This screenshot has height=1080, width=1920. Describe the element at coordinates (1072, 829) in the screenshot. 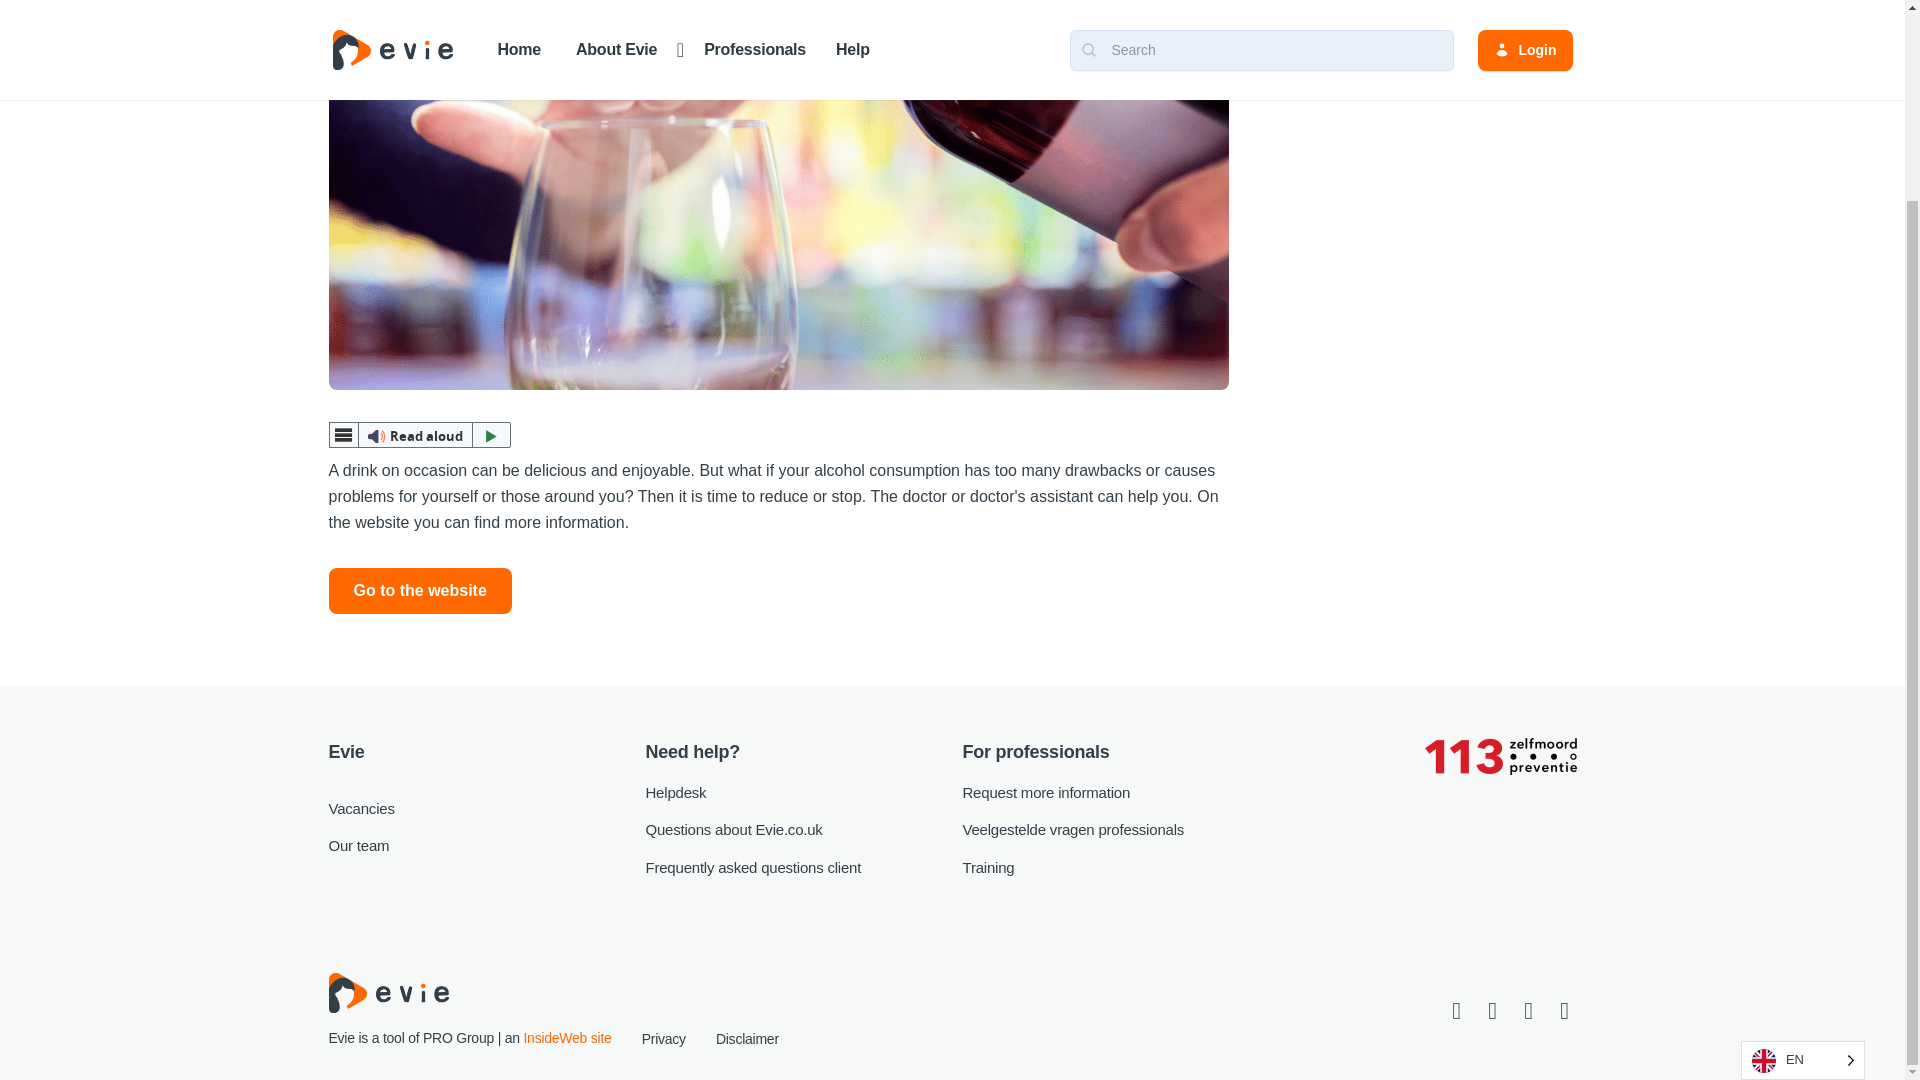

I see `Veelgestelde vragen professionals` at that location.